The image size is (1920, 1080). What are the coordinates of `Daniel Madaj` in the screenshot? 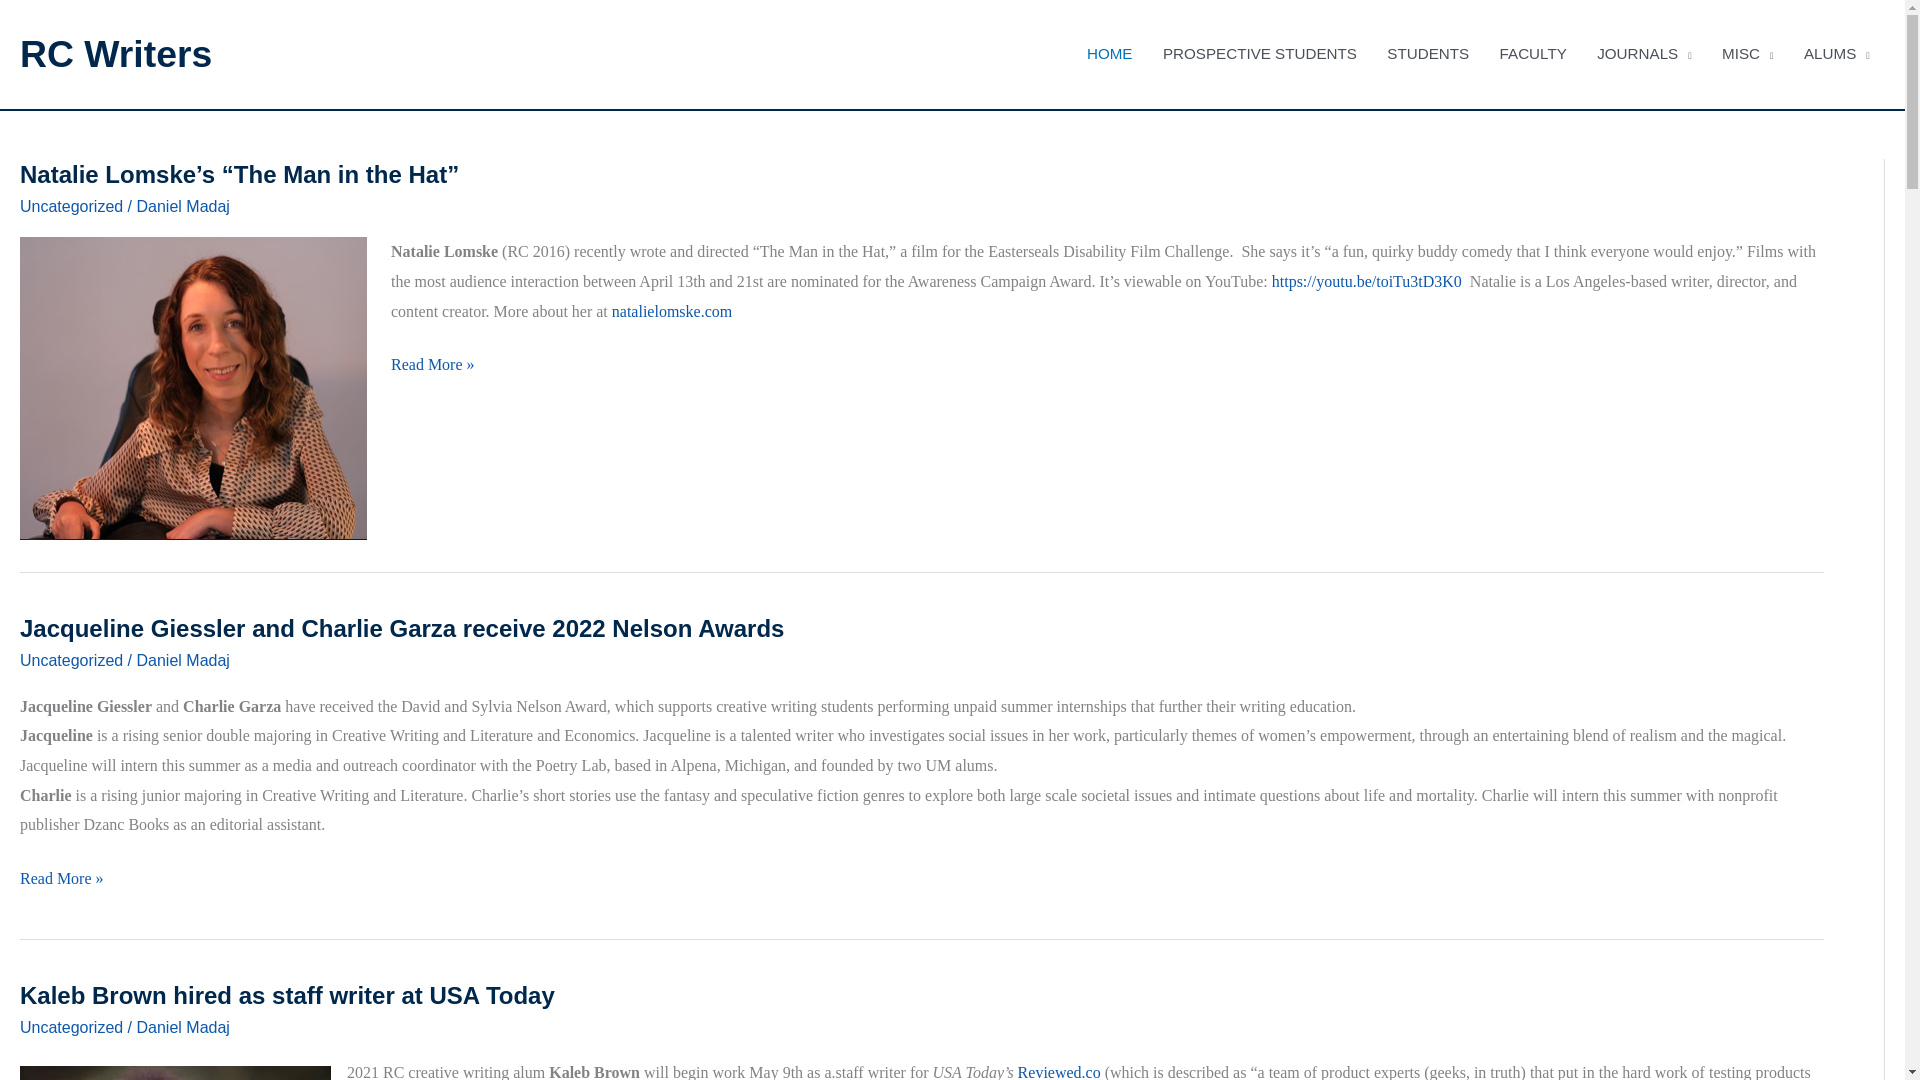 It's located at (183, 660).